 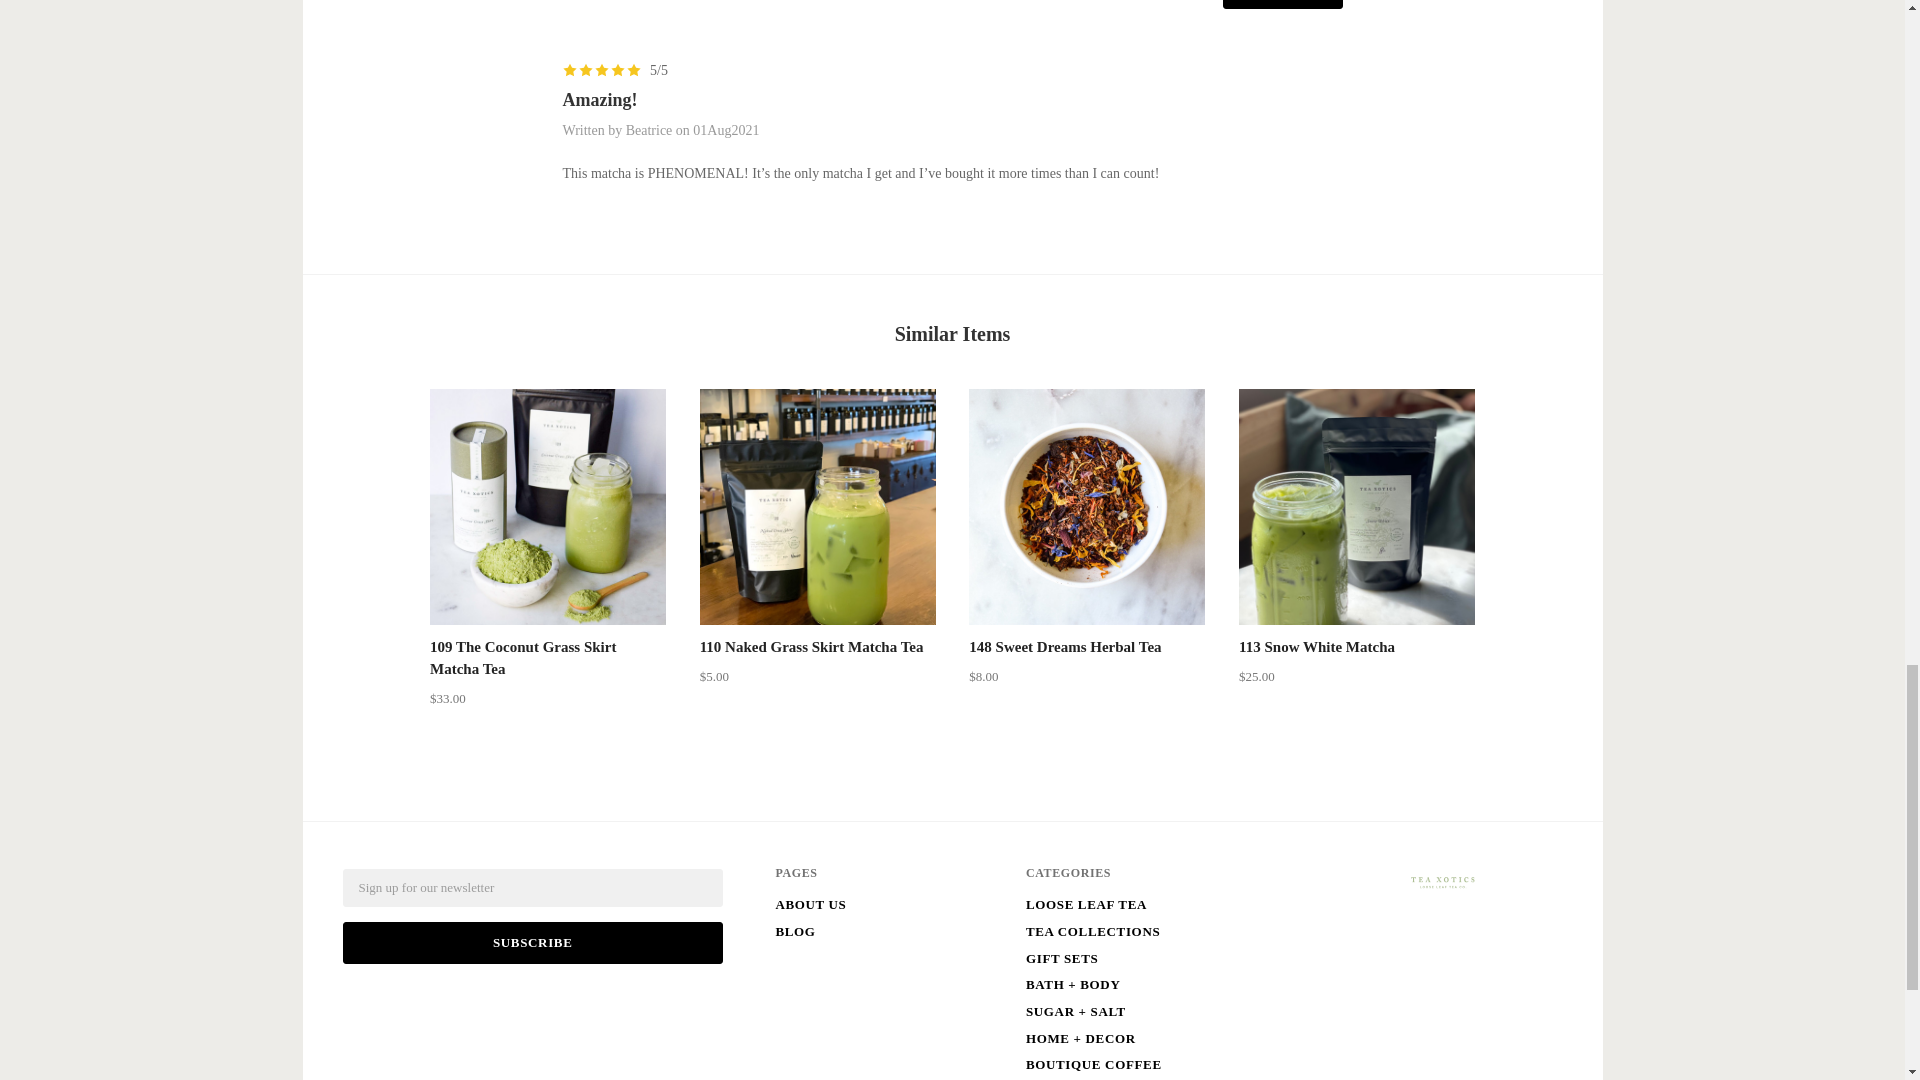 I want to click on 110 Naked Grass Skirt Matcha Tea, so click(x=818, y=506).